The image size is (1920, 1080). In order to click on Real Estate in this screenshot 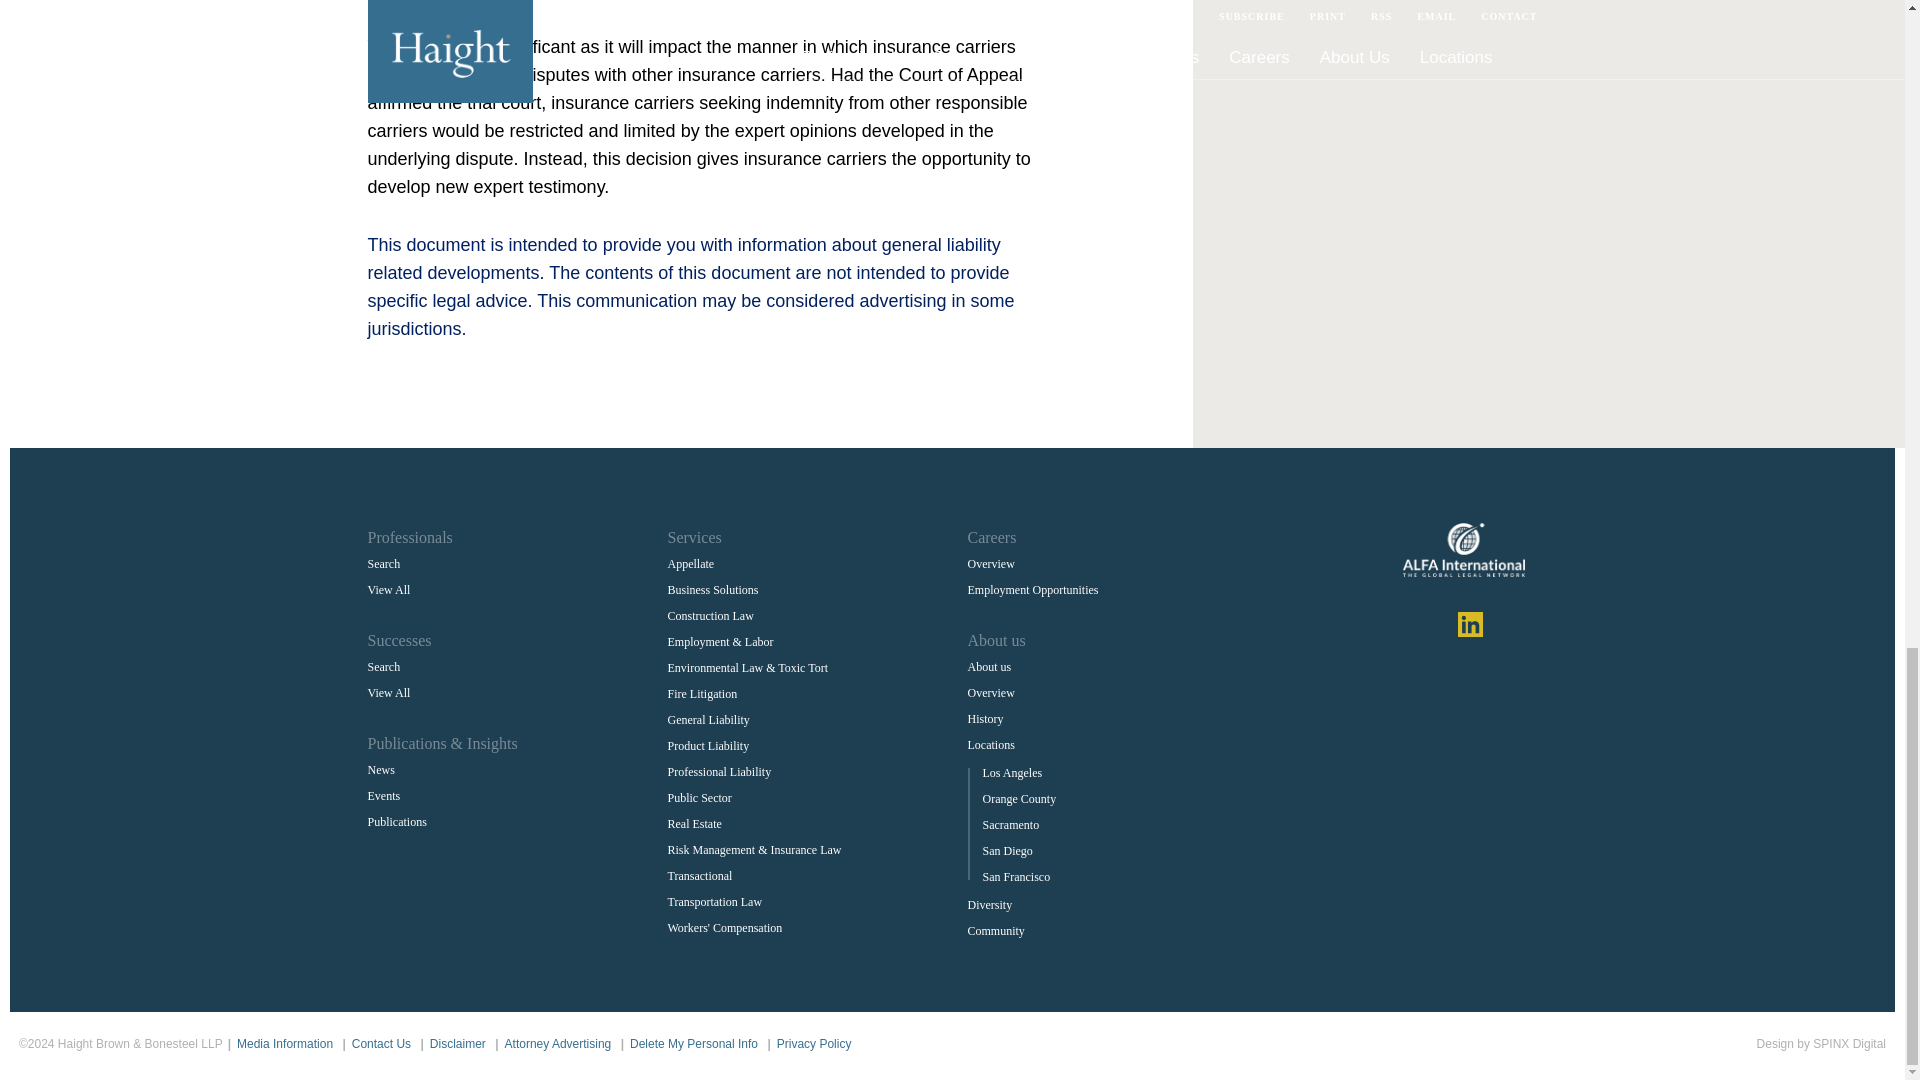, I will do `click(694, 824)`.